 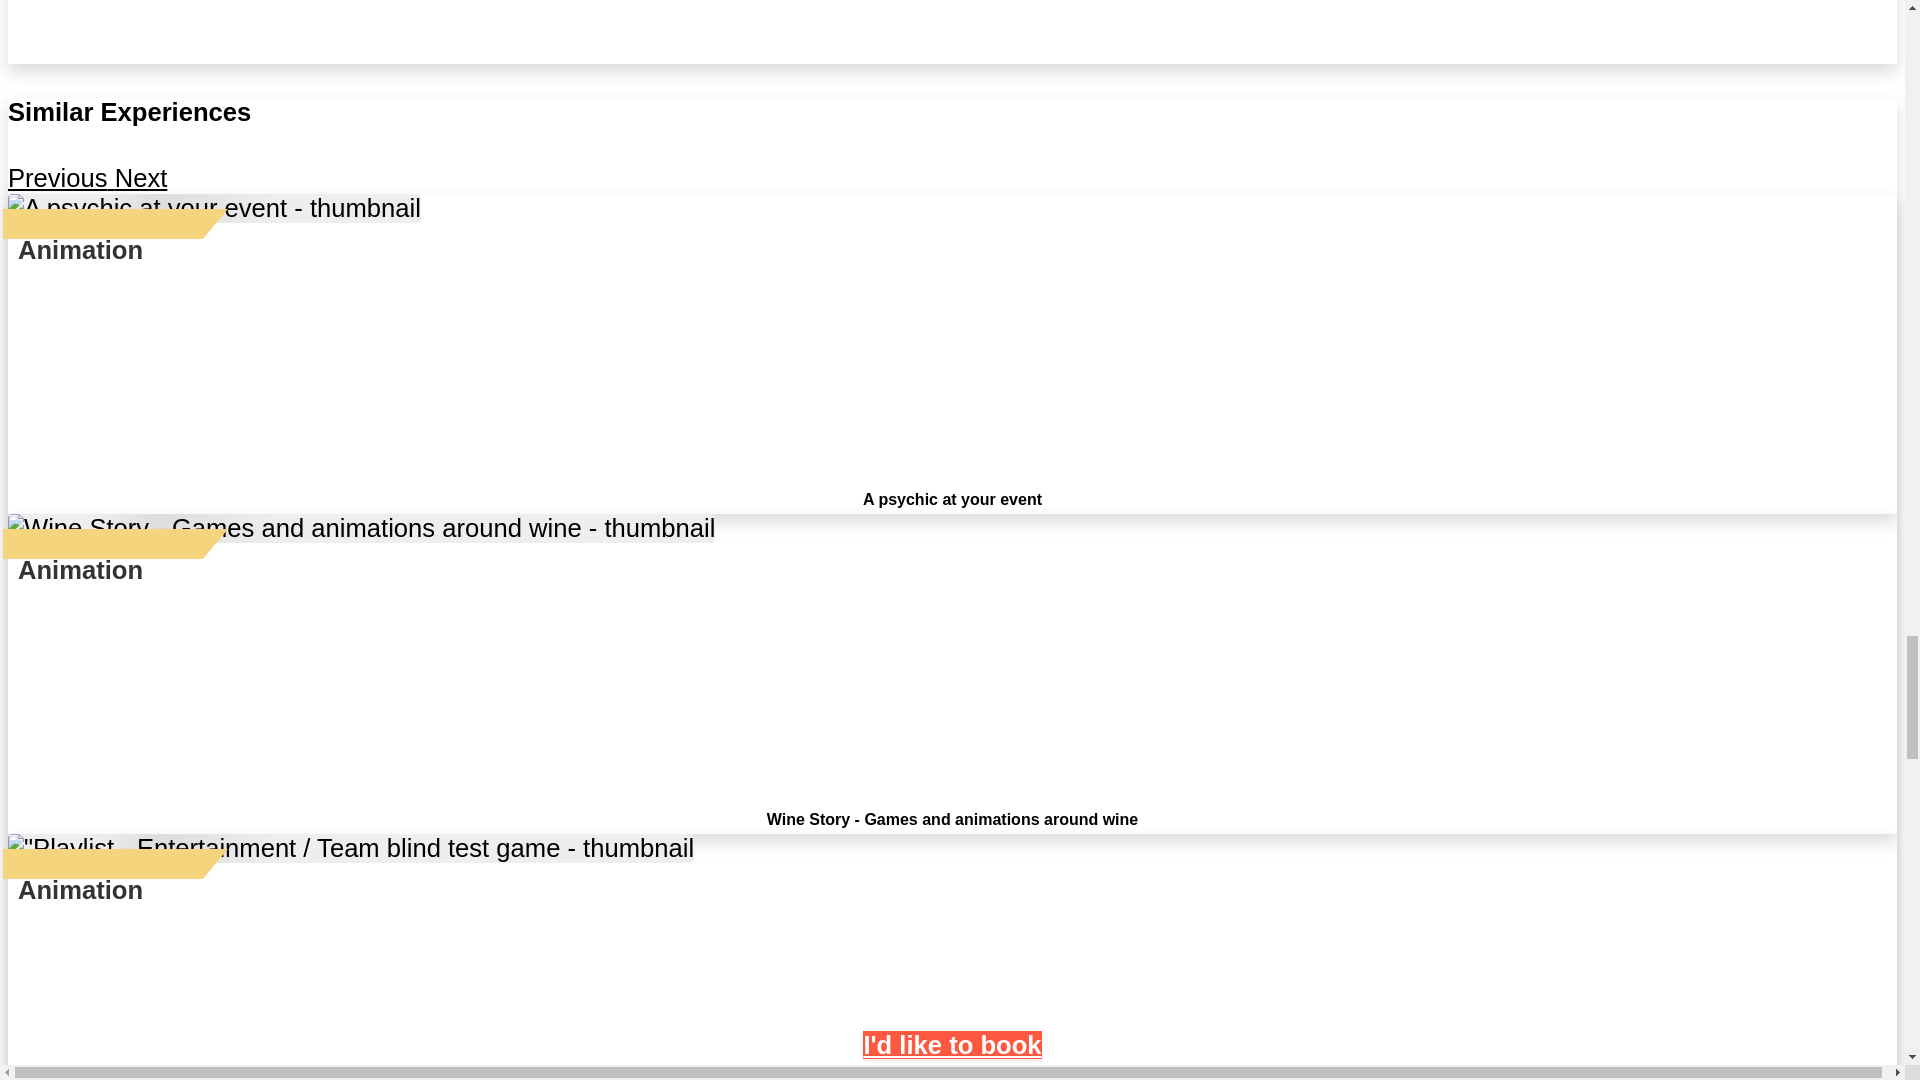 What do you see at coordinates (142, 178) in the screenshot?
I see `Next` at bounding box center [142, 178].